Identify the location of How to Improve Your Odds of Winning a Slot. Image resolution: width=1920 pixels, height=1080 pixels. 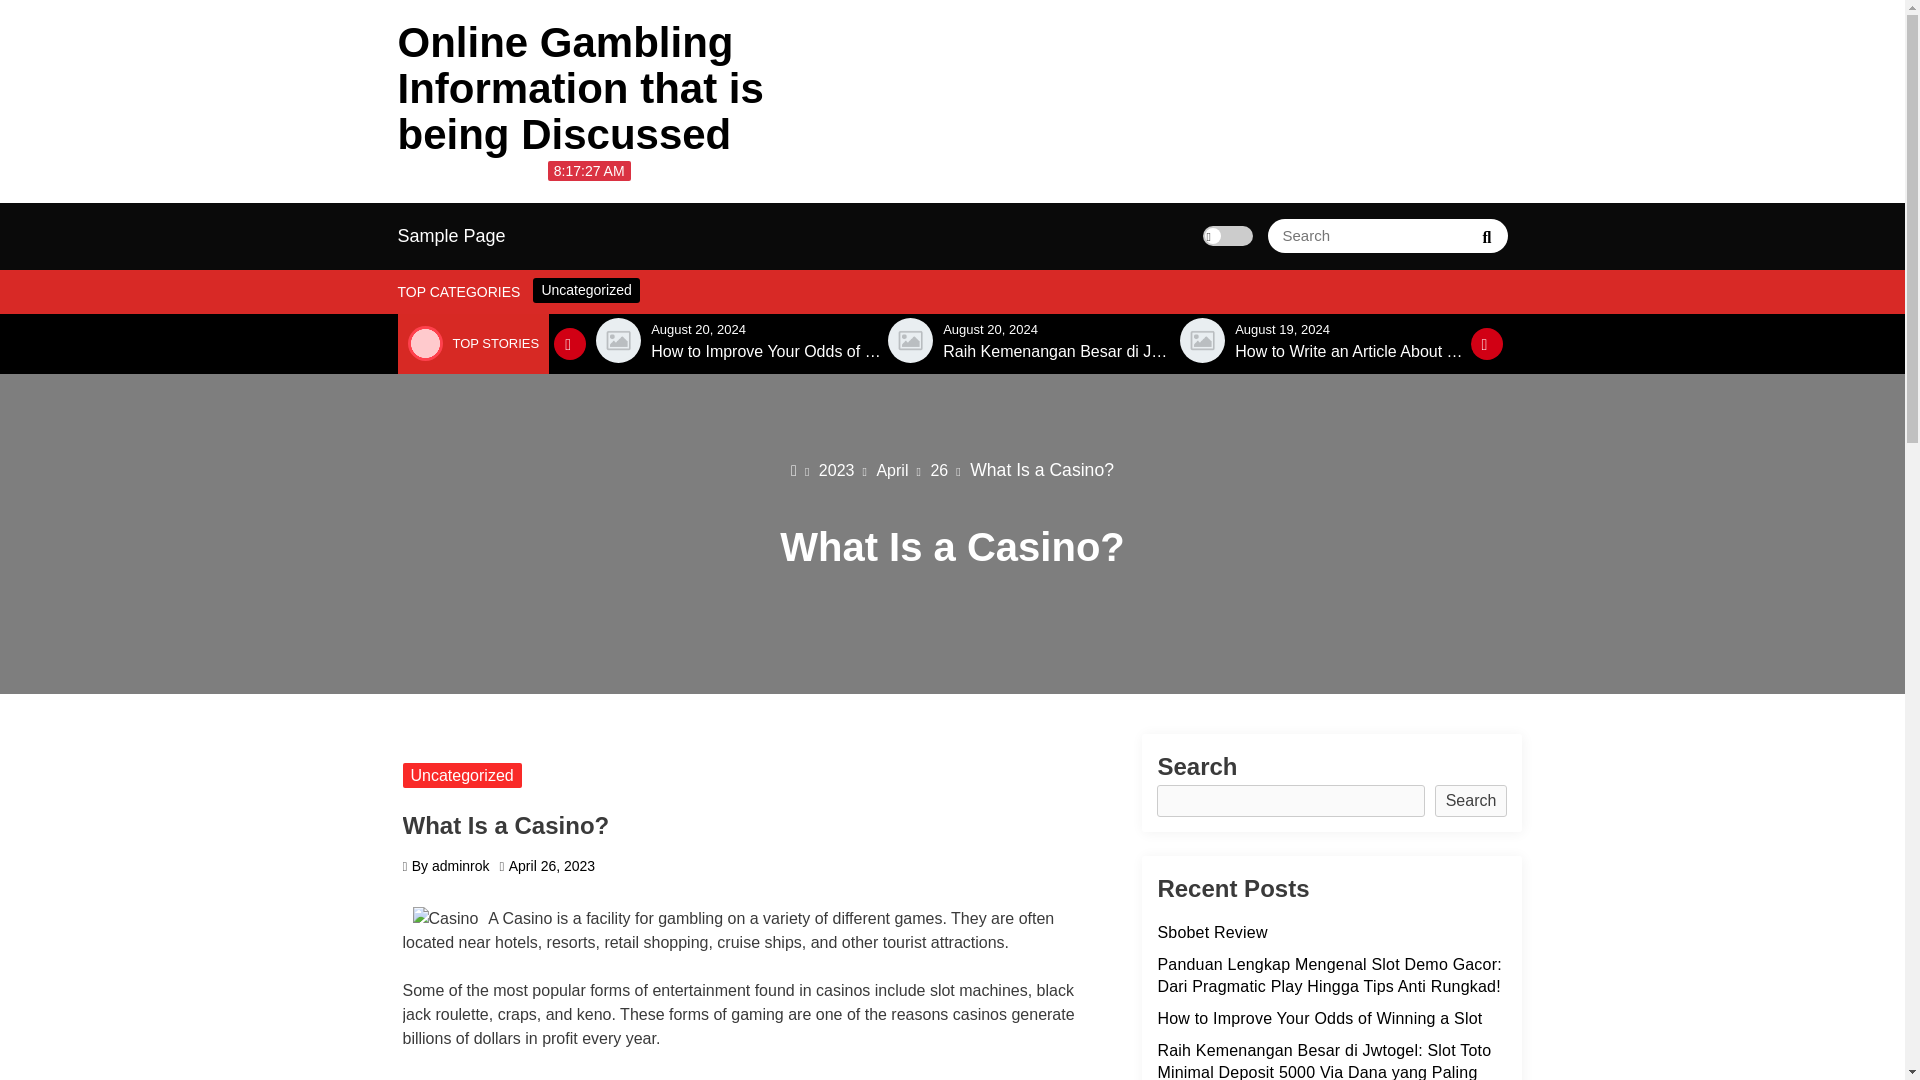
(766, 352).